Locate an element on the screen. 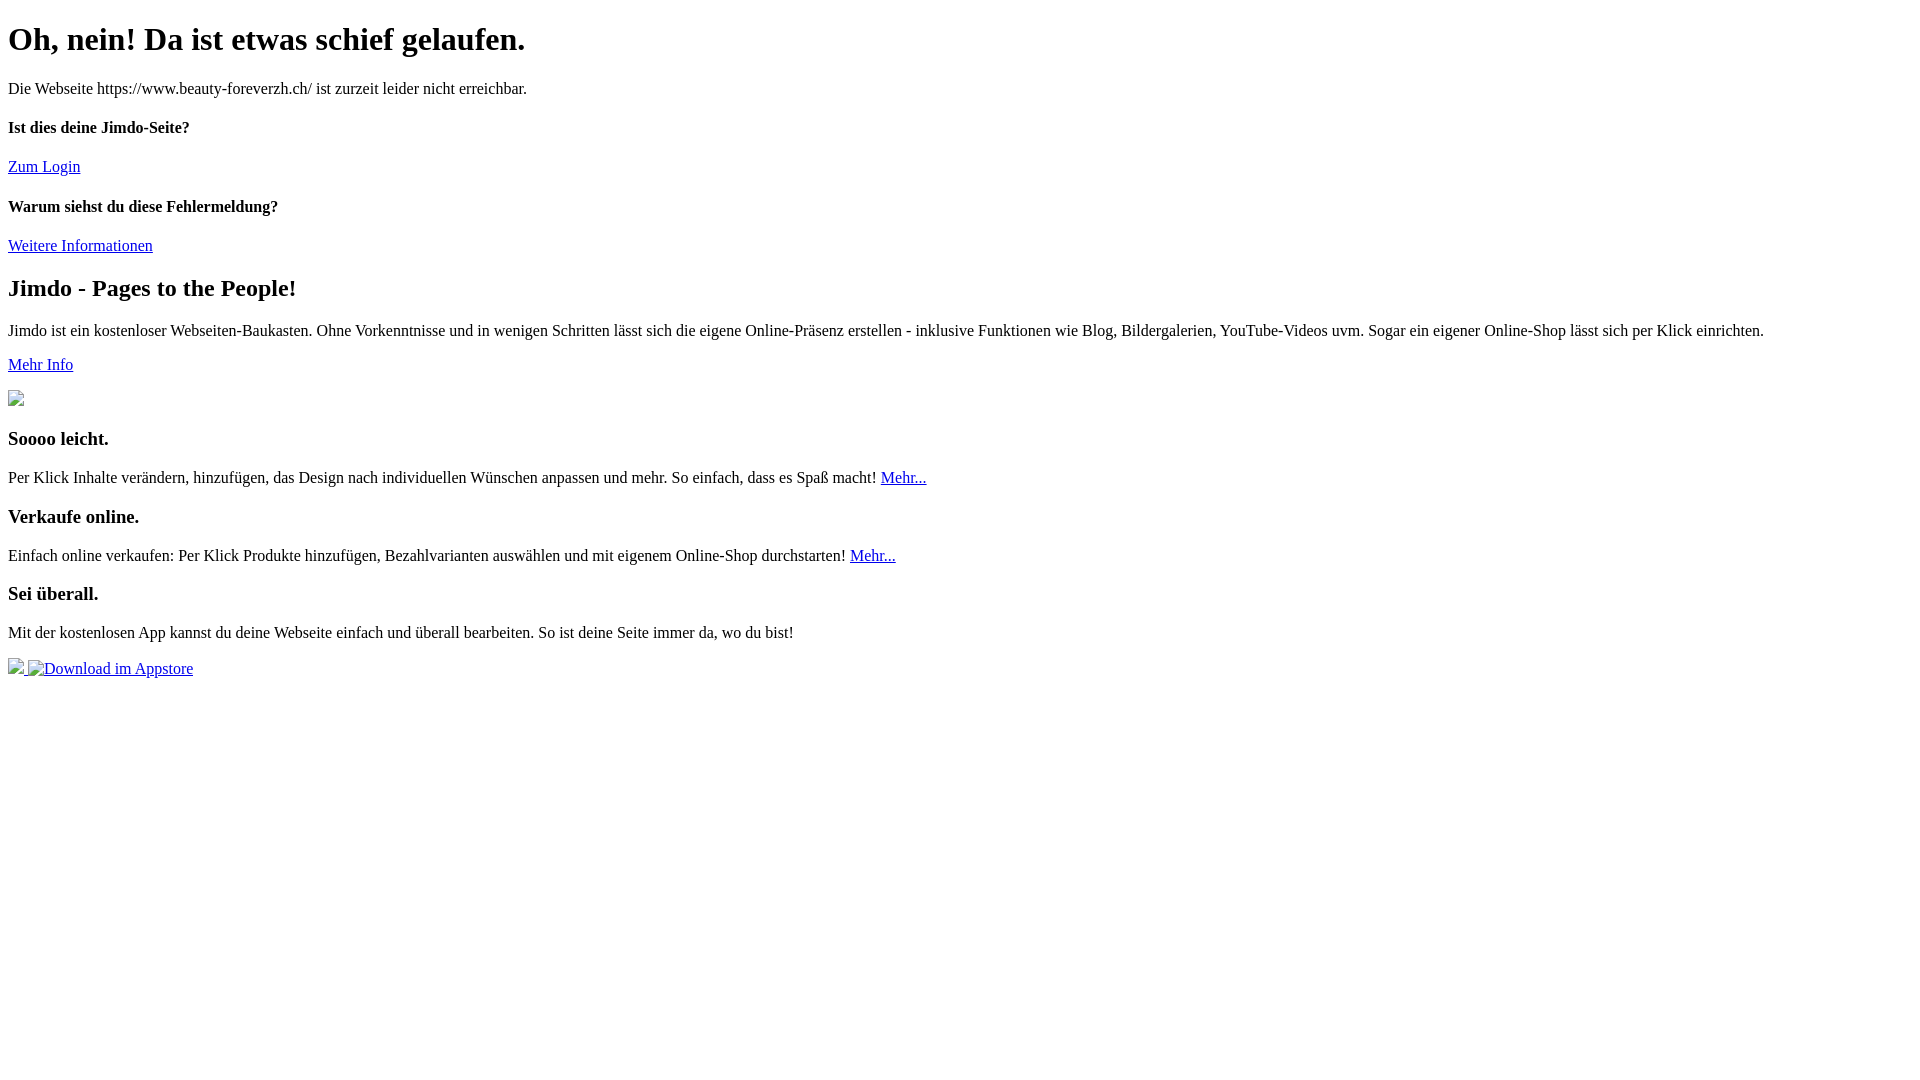  Mehr Info is located at coordinates (40, 364).